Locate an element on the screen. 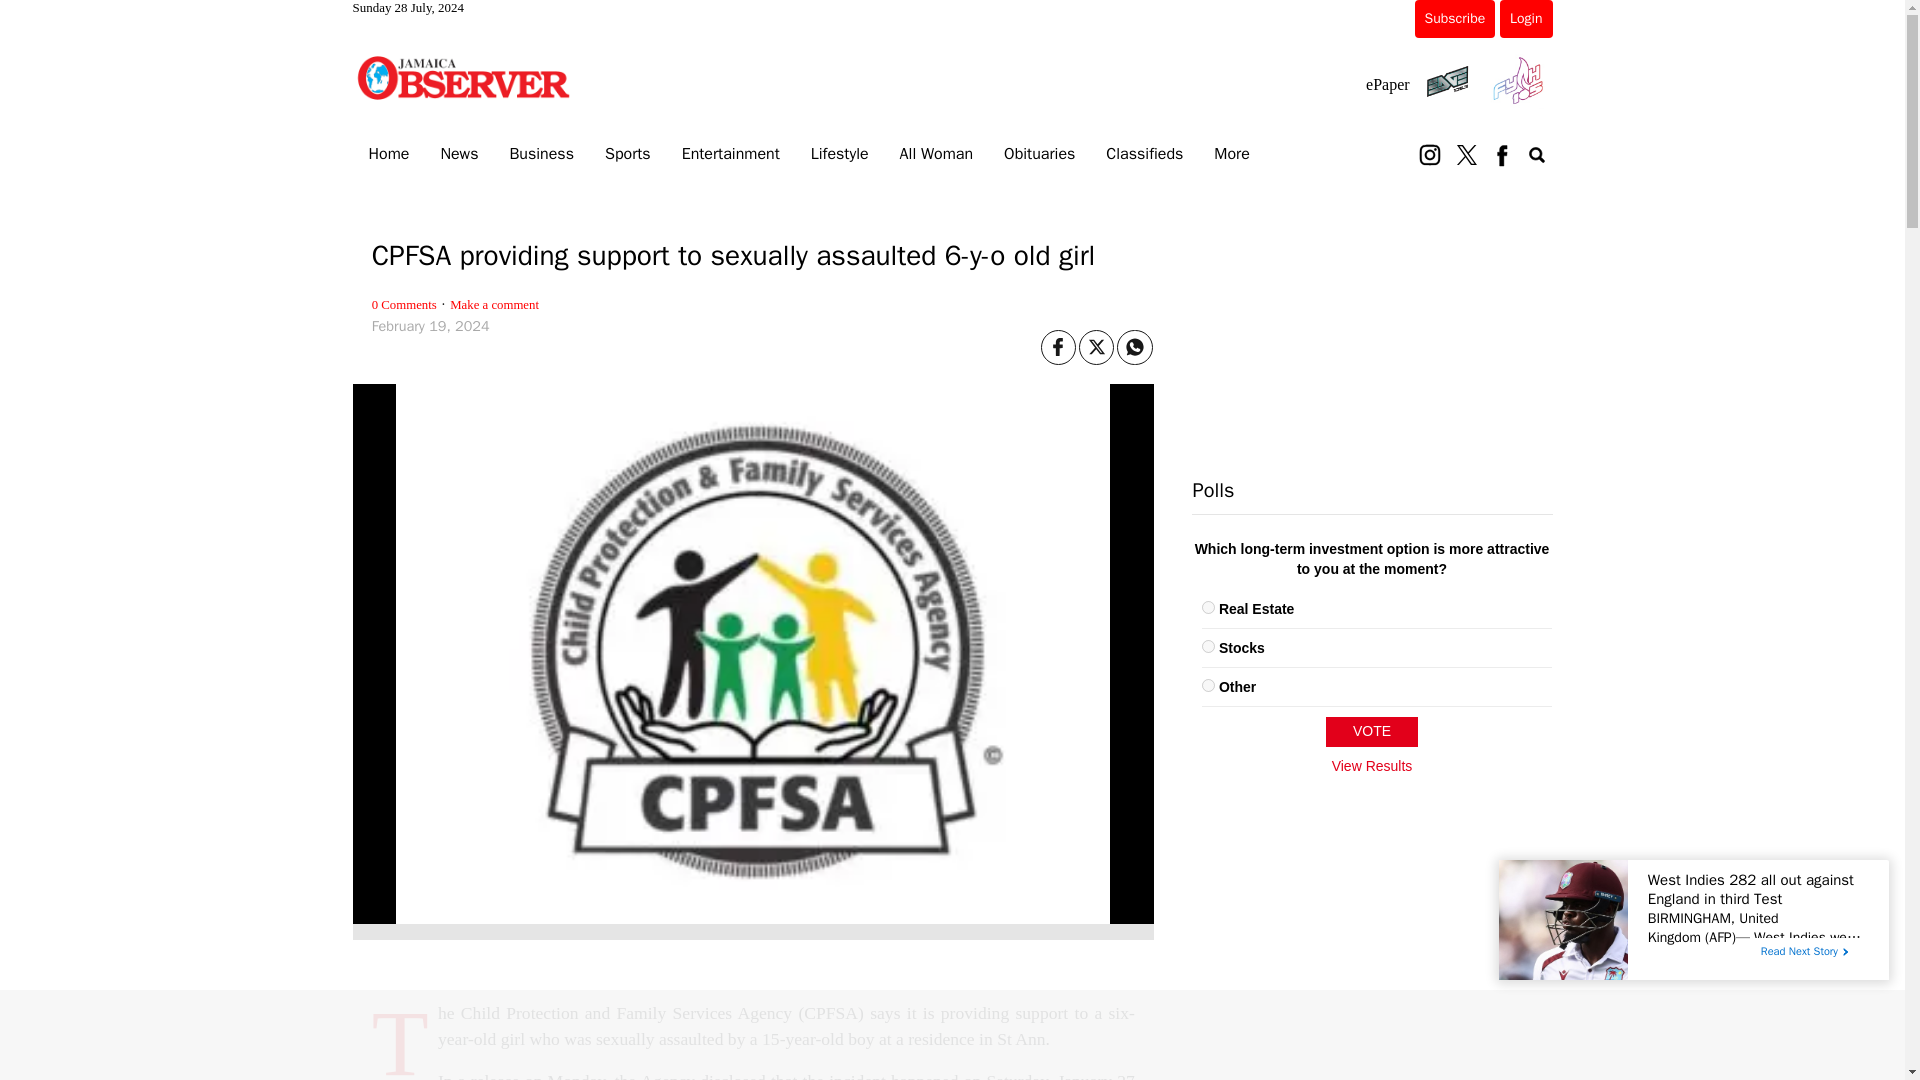 This screenshot has width=1920, height=1080. Subscribe is located at coordinates (1455, 18).